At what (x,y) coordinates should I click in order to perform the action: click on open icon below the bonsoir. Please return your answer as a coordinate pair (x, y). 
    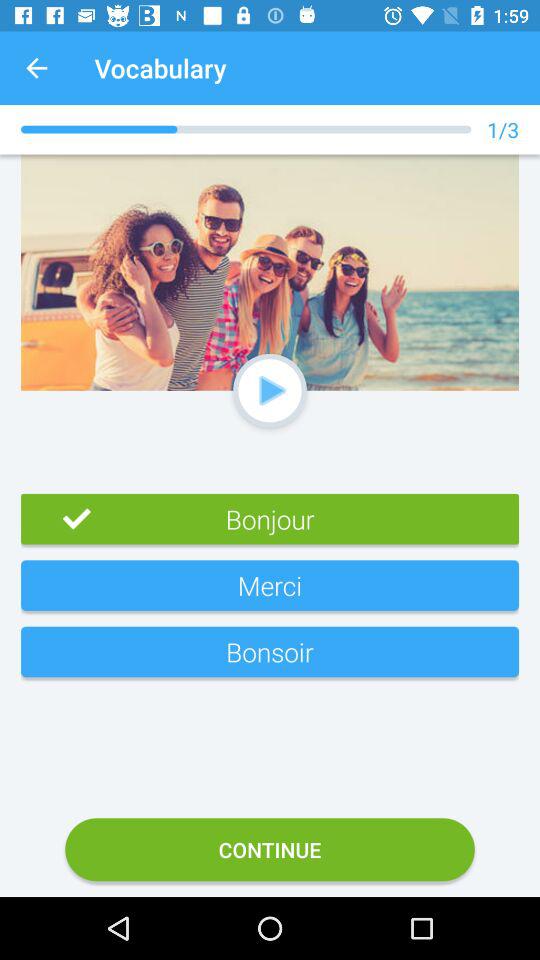
    Looking at the image, I should click on (270, 850).